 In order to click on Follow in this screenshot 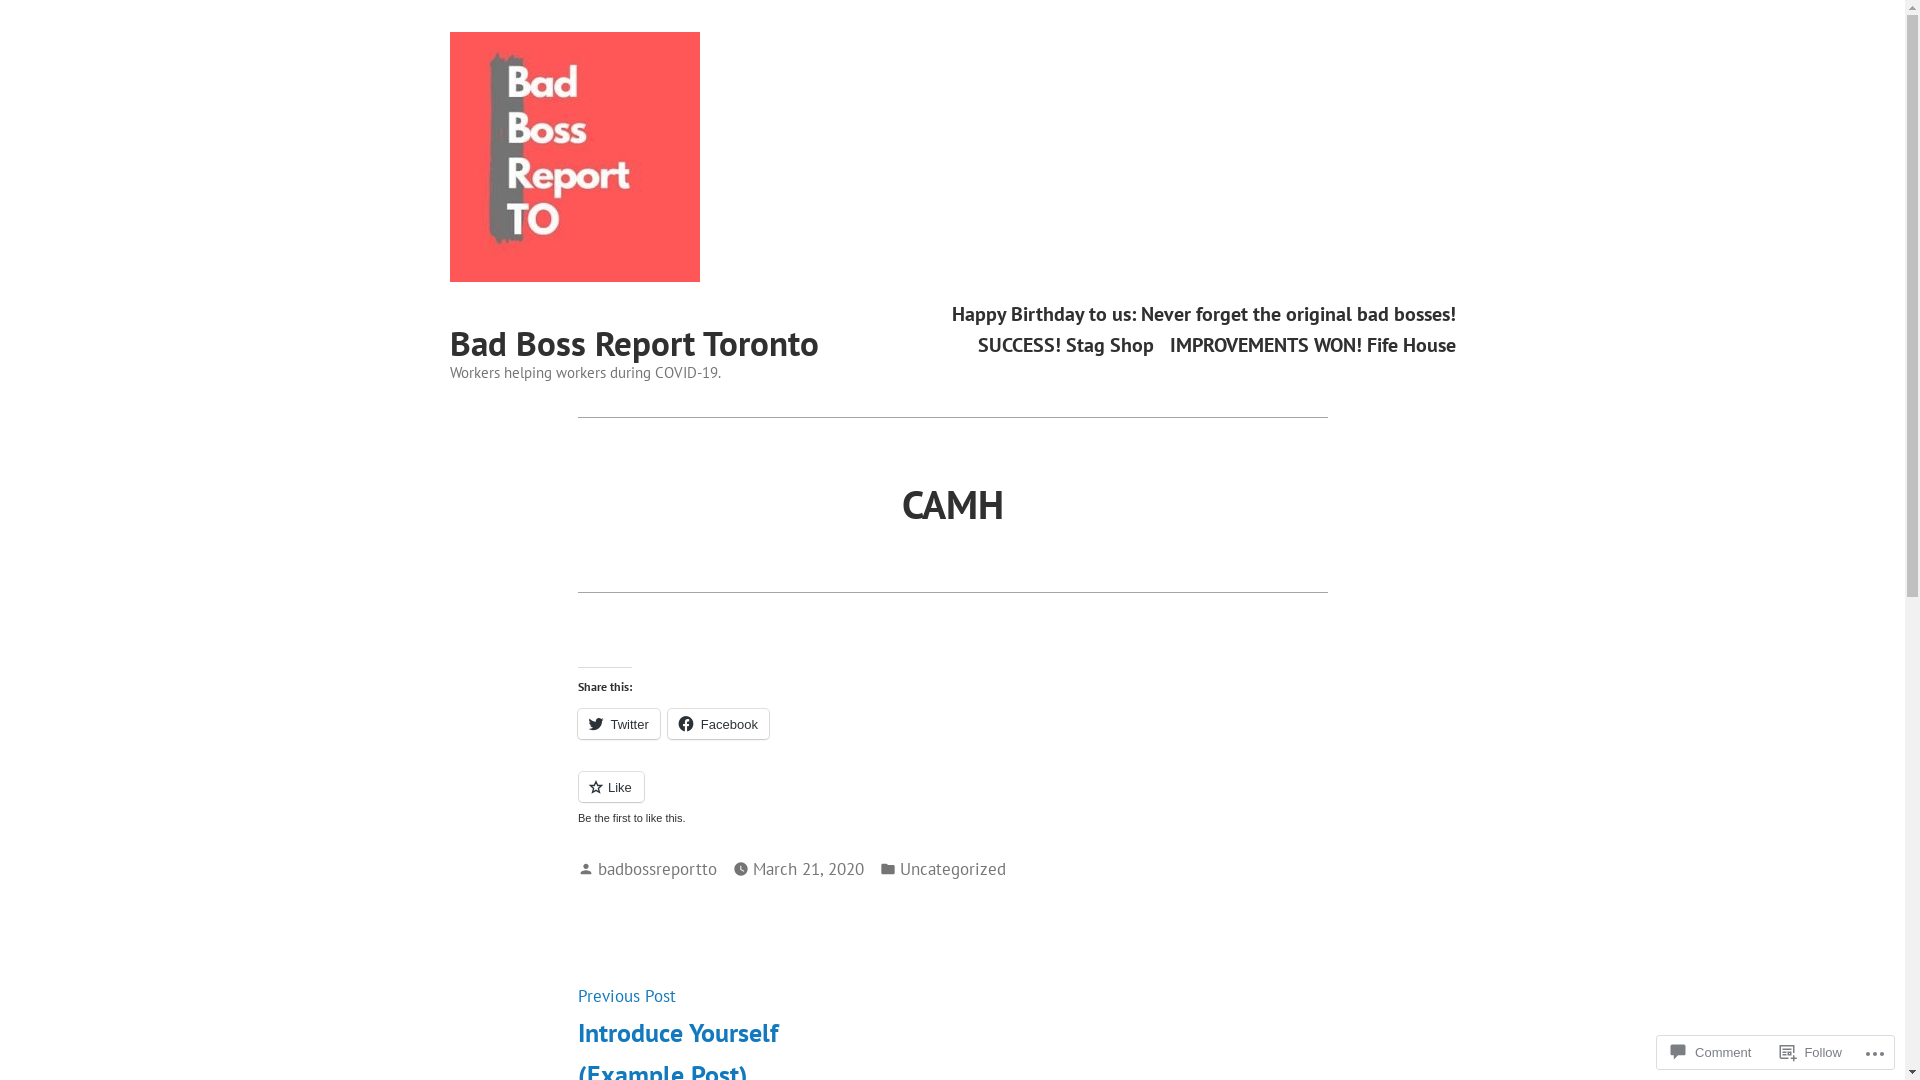, I will do `click(1811, 1052)`.